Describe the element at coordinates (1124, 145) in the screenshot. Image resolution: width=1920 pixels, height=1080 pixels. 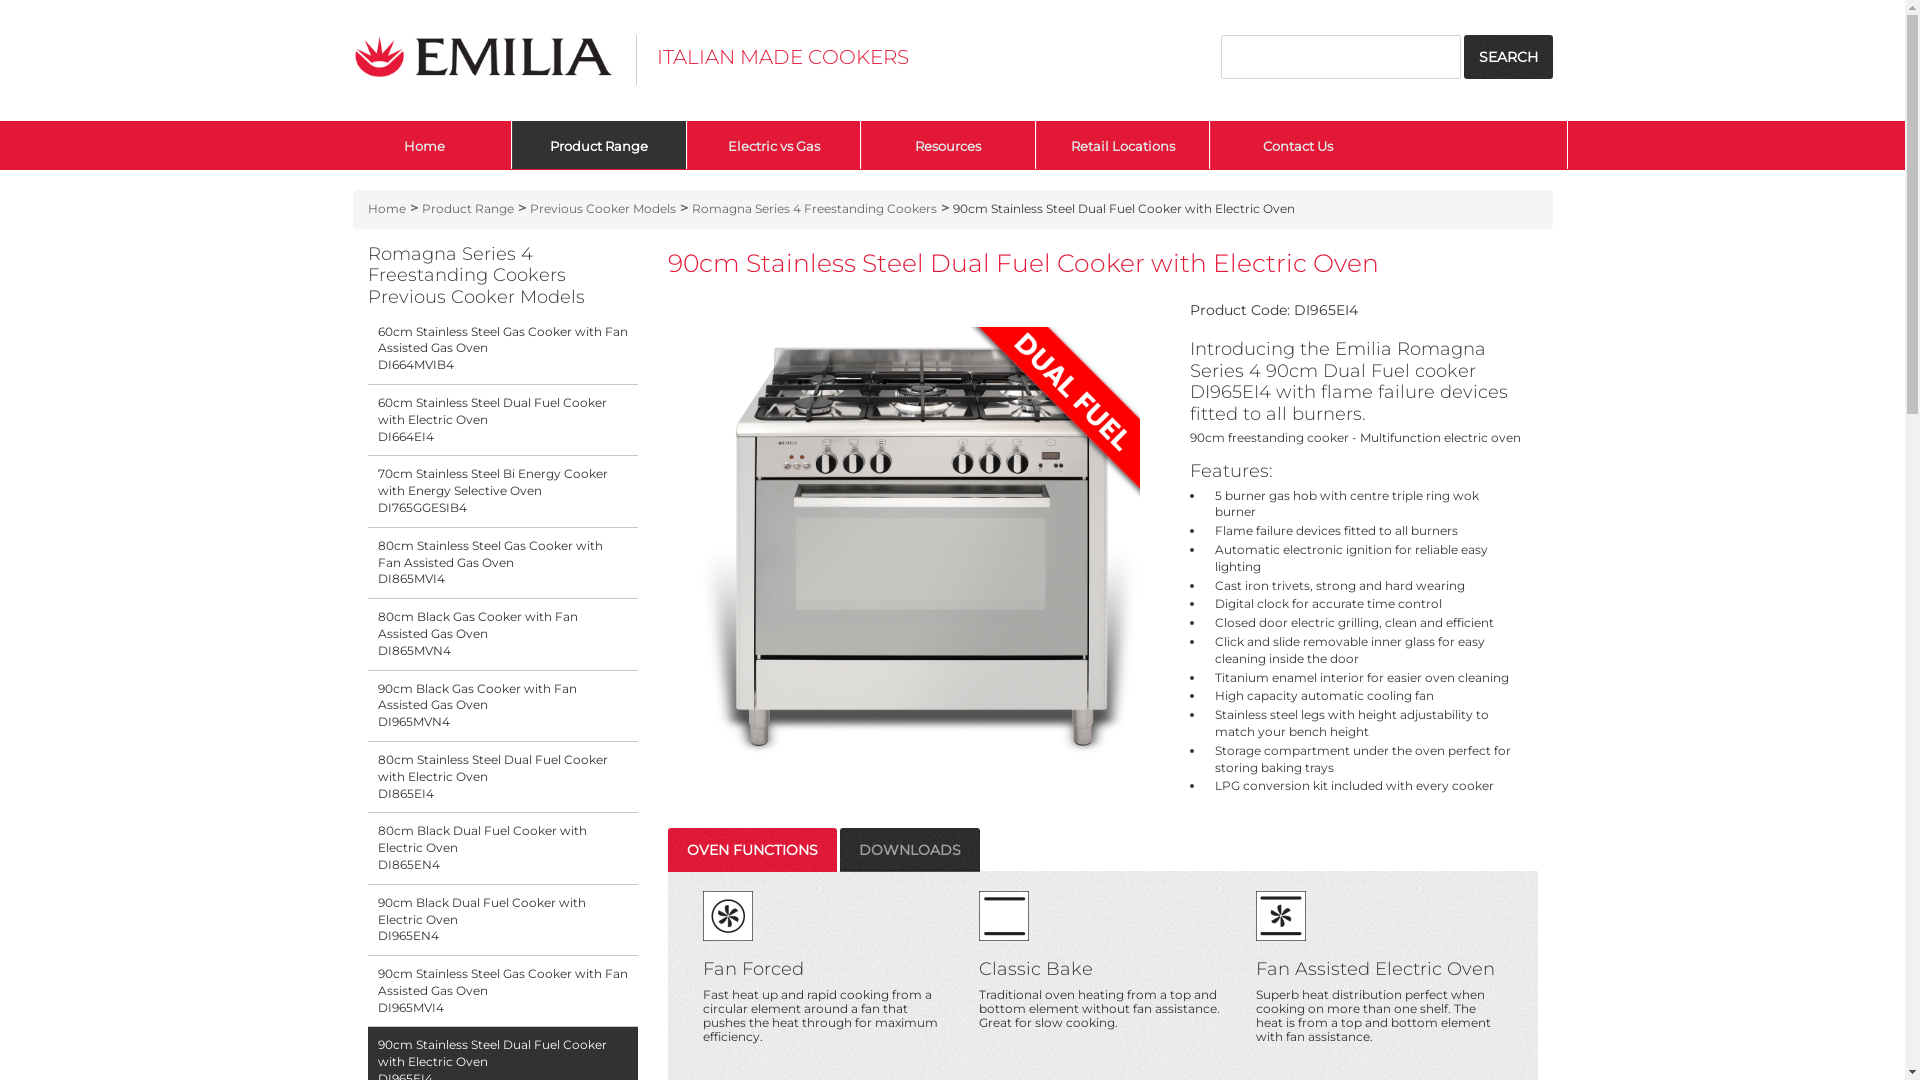
I see `Retail Locations` at that location.